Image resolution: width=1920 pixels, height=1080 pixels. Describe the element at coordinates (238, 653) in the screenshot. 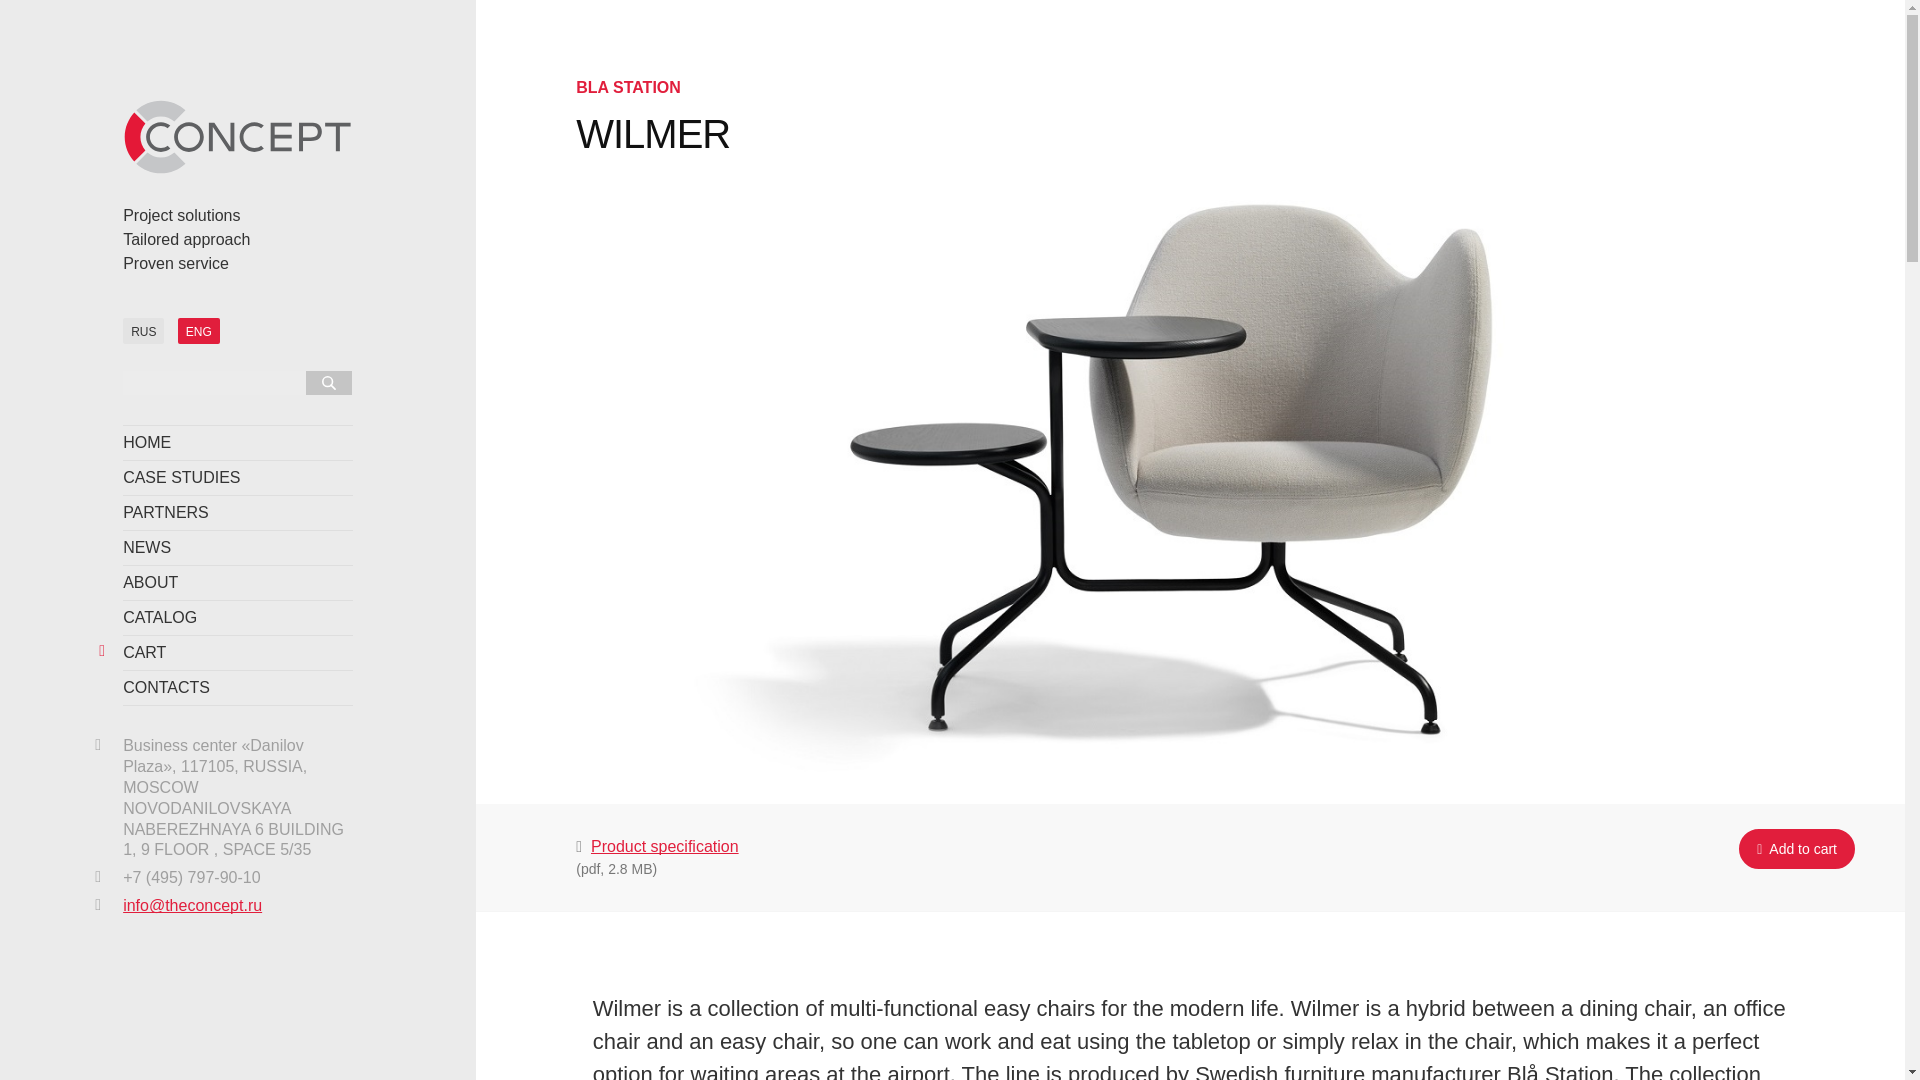

I see `CART ` at that location.